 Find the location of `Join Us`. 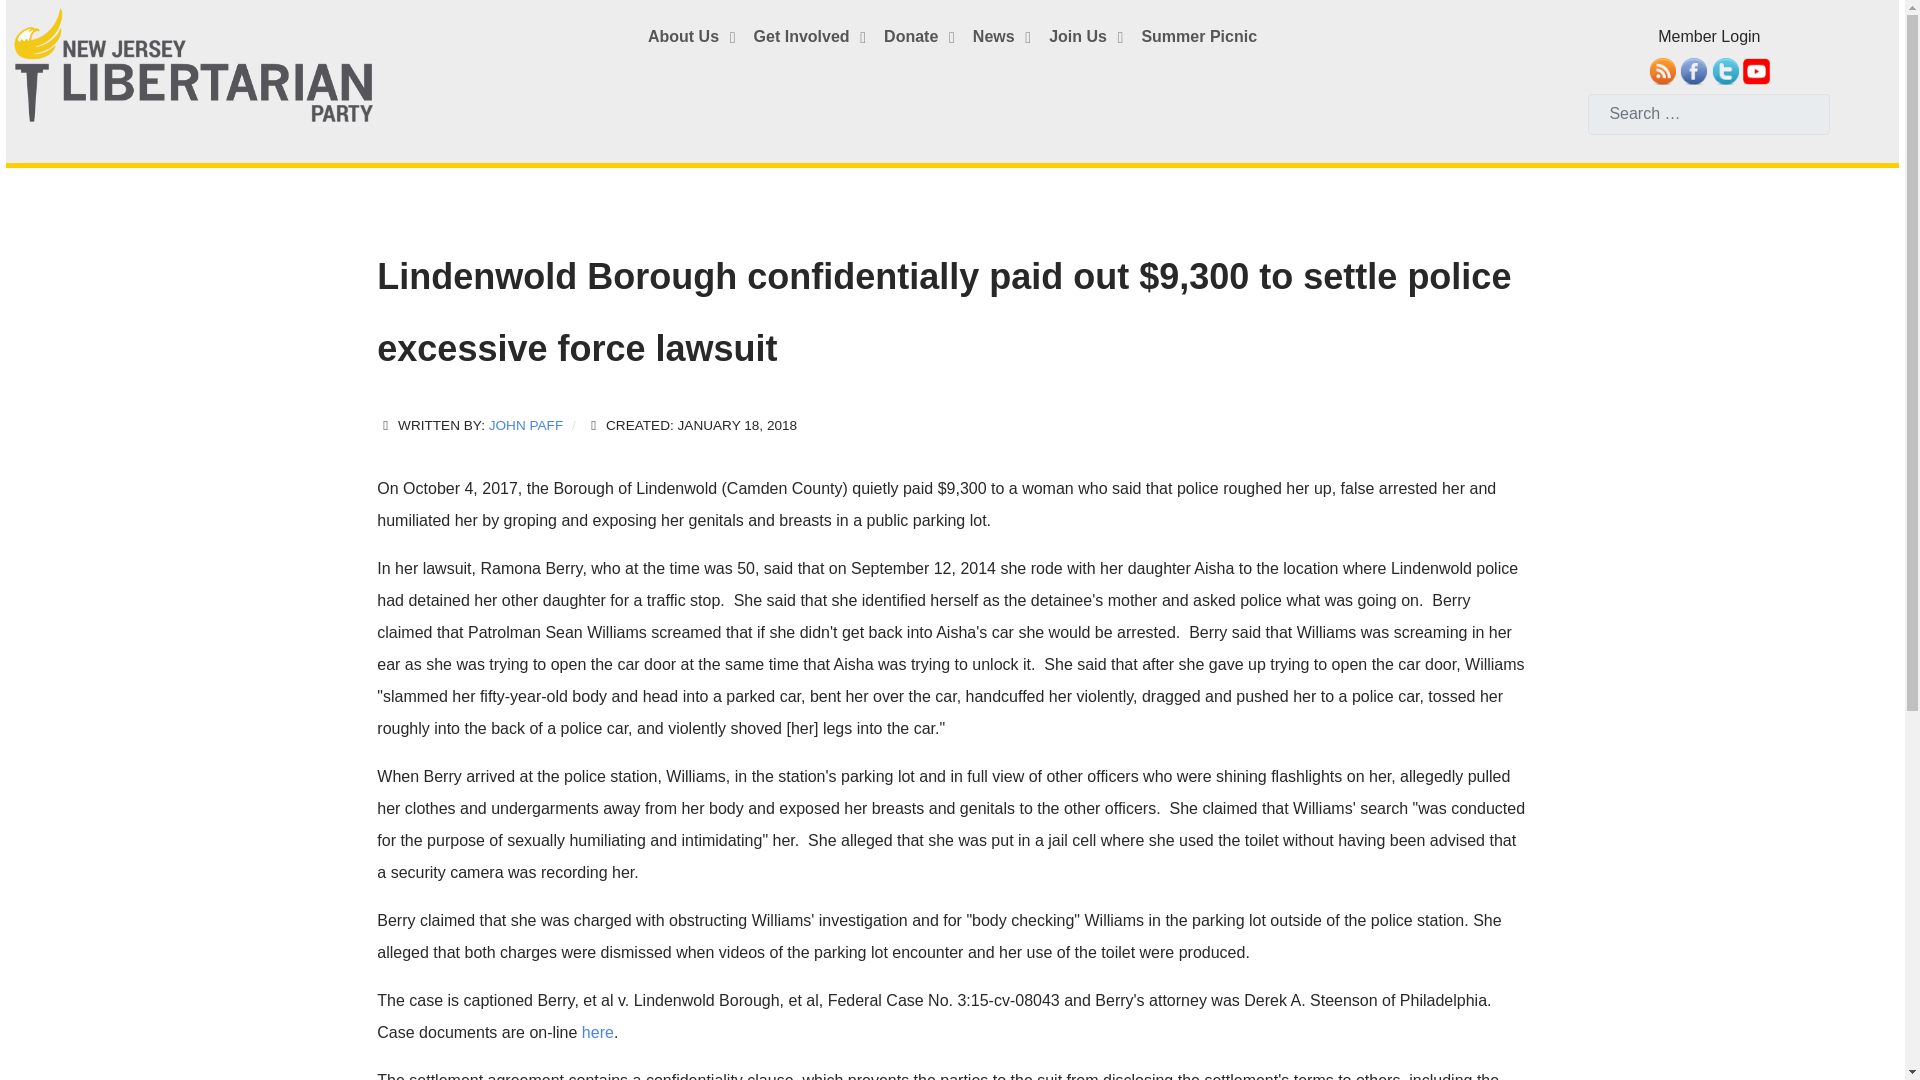

Join Us is located at coordinates (1088, 38).